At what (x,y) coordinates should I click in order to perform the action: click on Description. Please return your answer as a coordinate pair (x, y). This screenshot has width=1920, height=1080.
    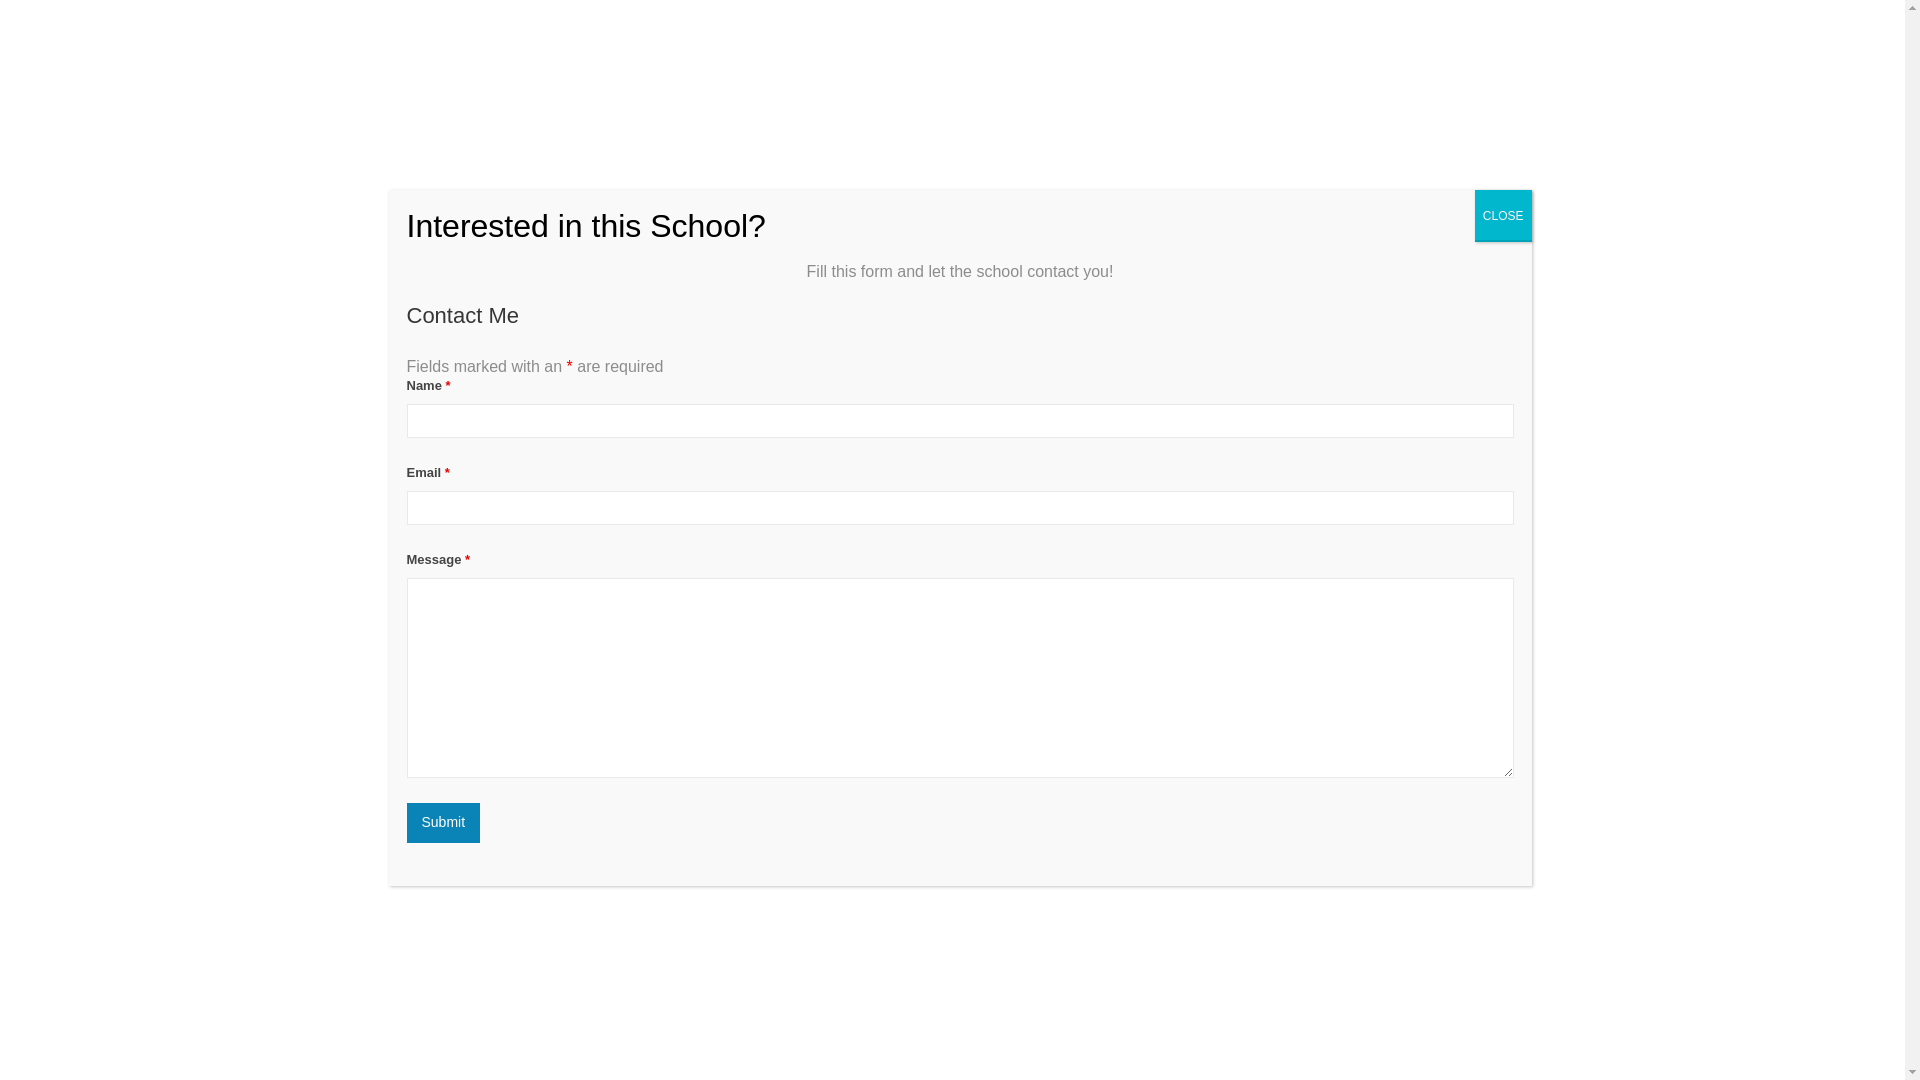
    Looking at the image, I should click on (406, 603).